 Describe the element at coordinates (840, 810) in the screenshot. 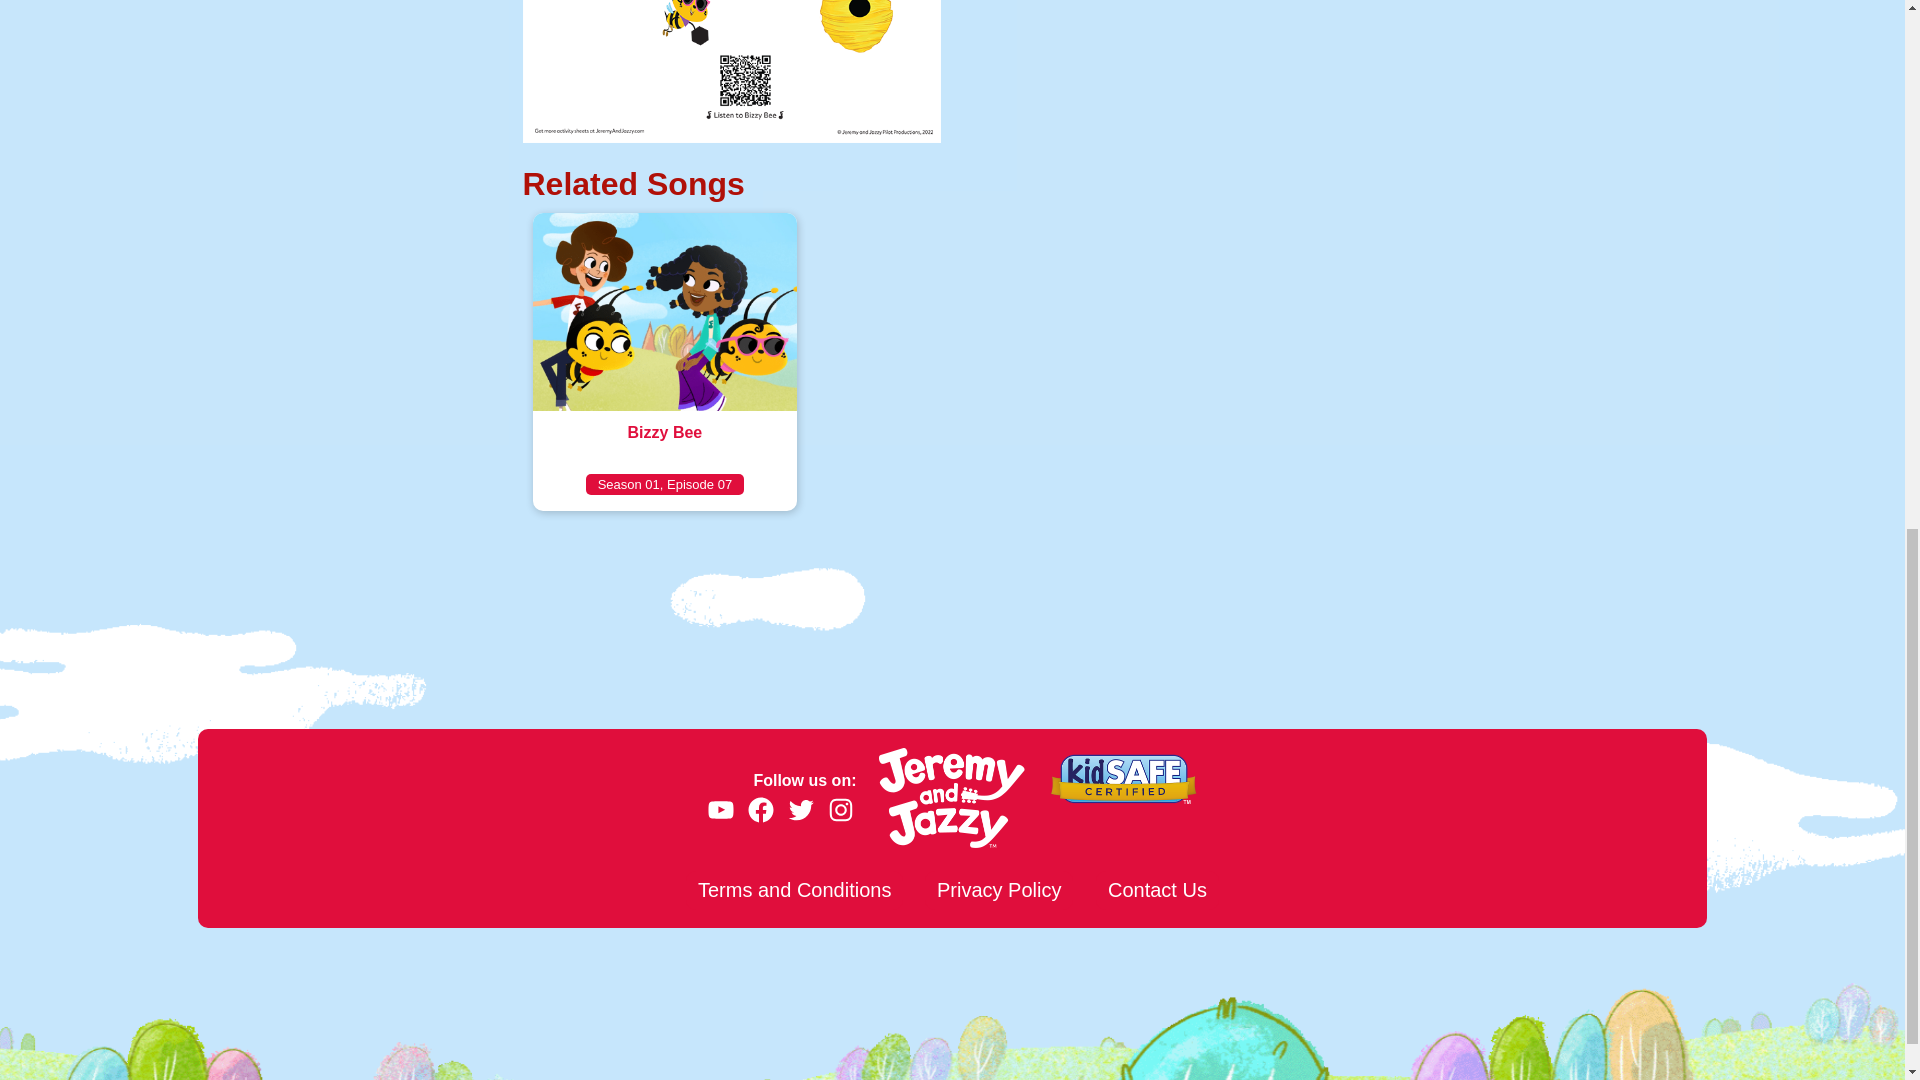

I see `Instagram` at that location.